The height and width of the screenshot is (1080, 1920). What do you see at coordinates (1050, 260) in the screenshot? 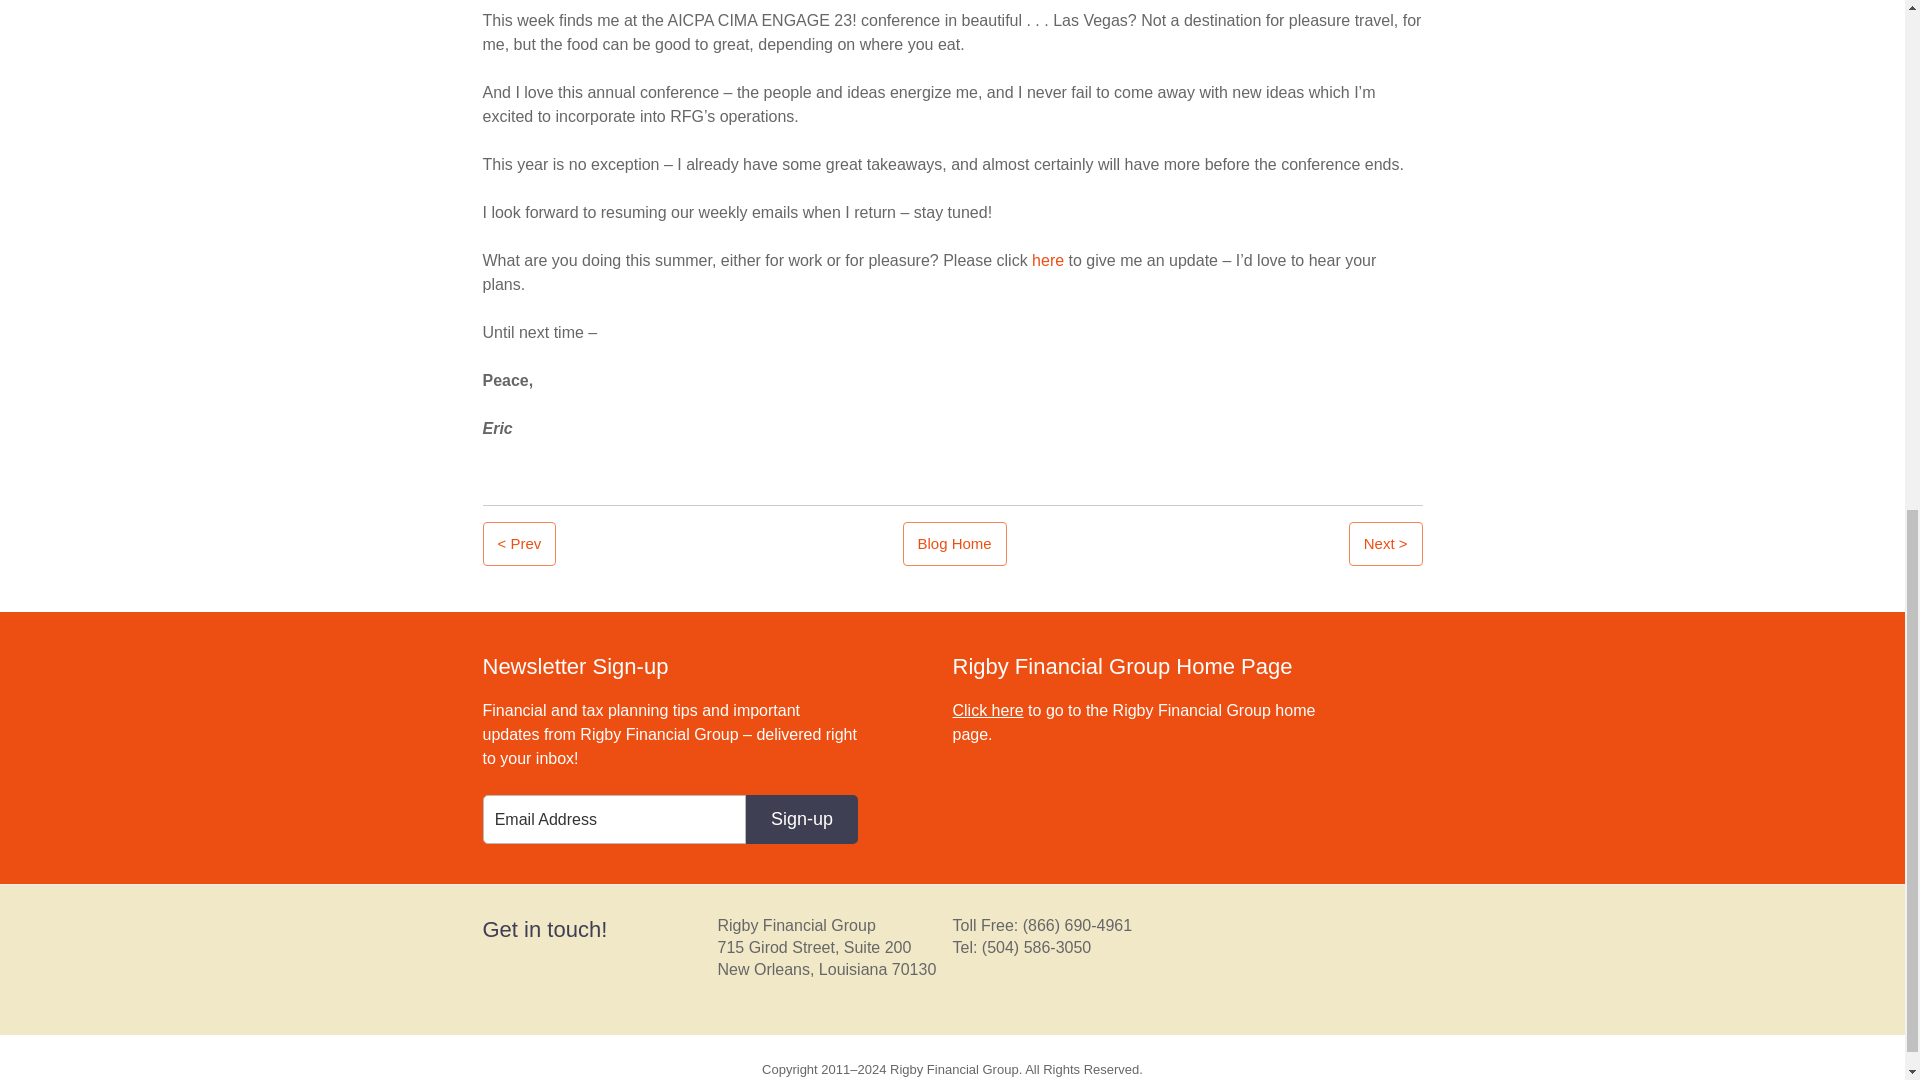
I see `here` at bounding box center [1050, 260].